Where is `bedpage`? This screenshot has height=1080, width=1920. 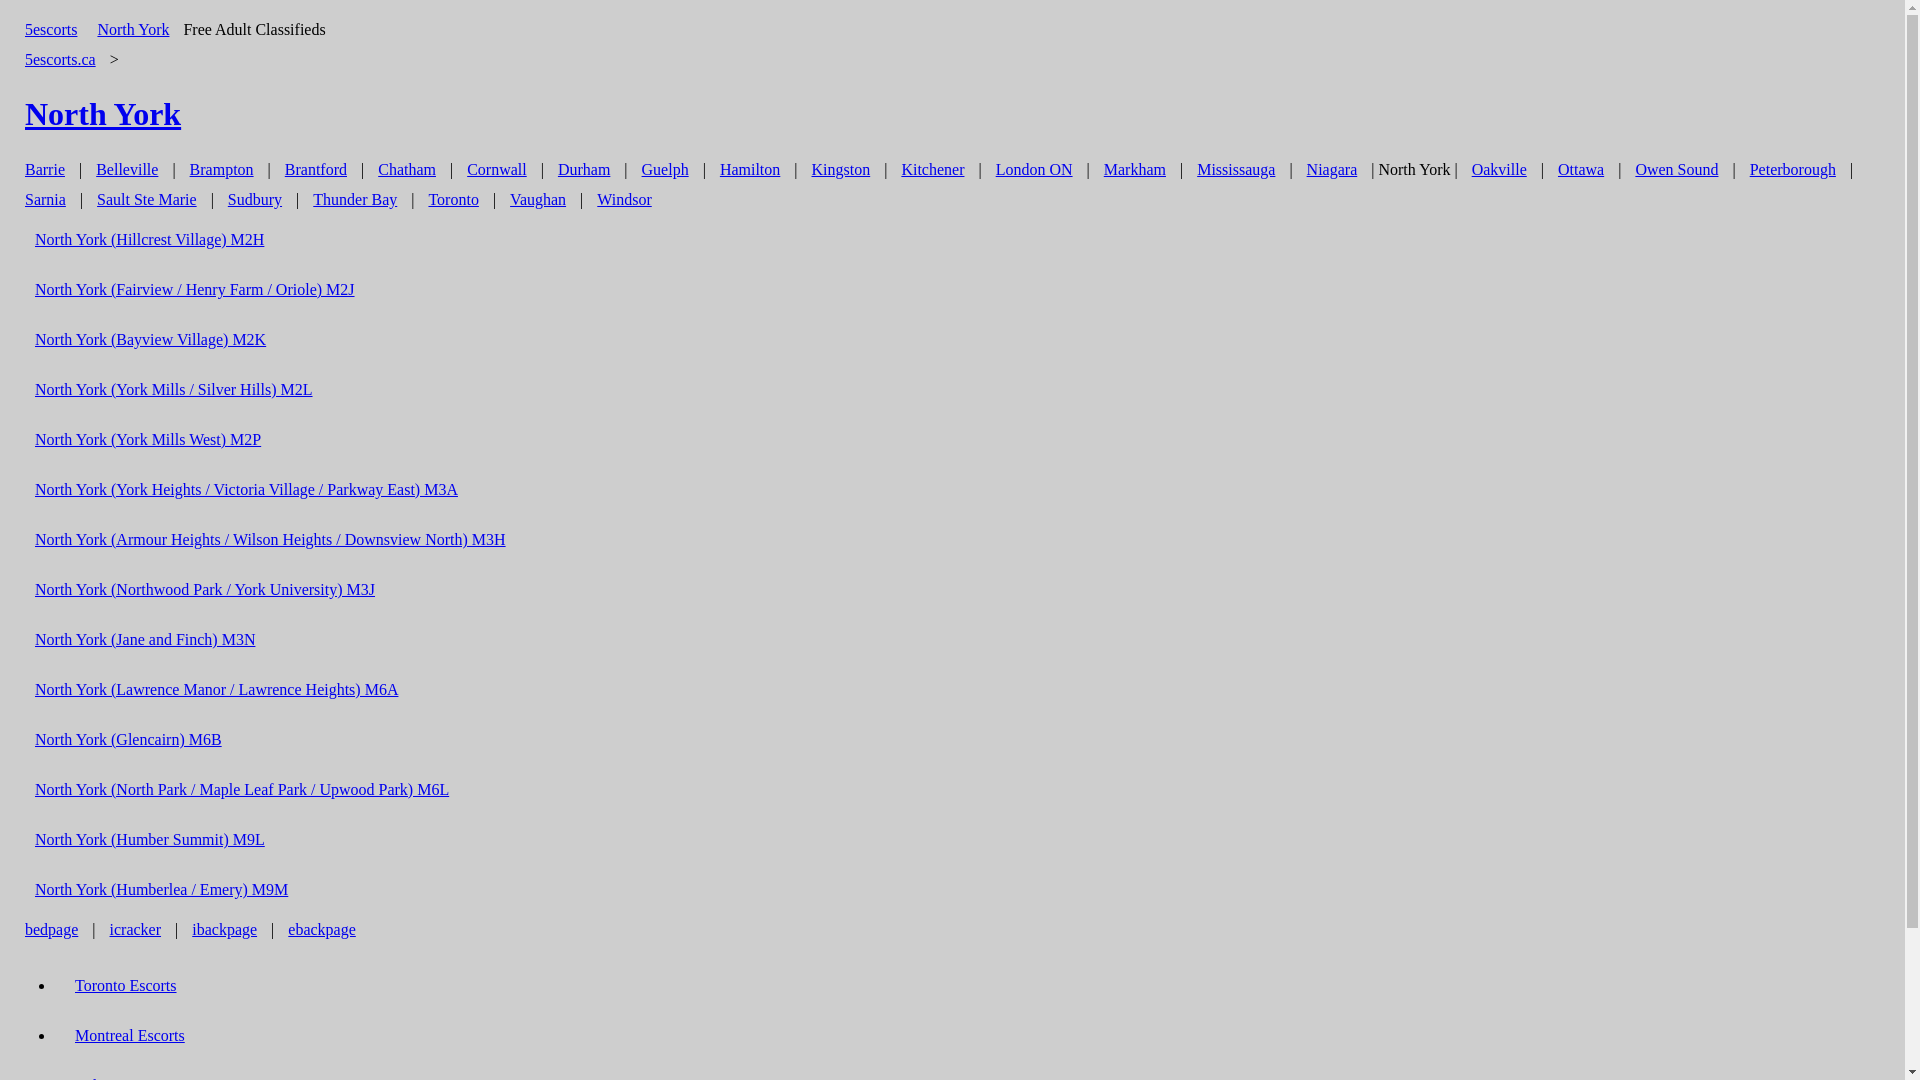 bedpage is located at coordinates (52, 930).